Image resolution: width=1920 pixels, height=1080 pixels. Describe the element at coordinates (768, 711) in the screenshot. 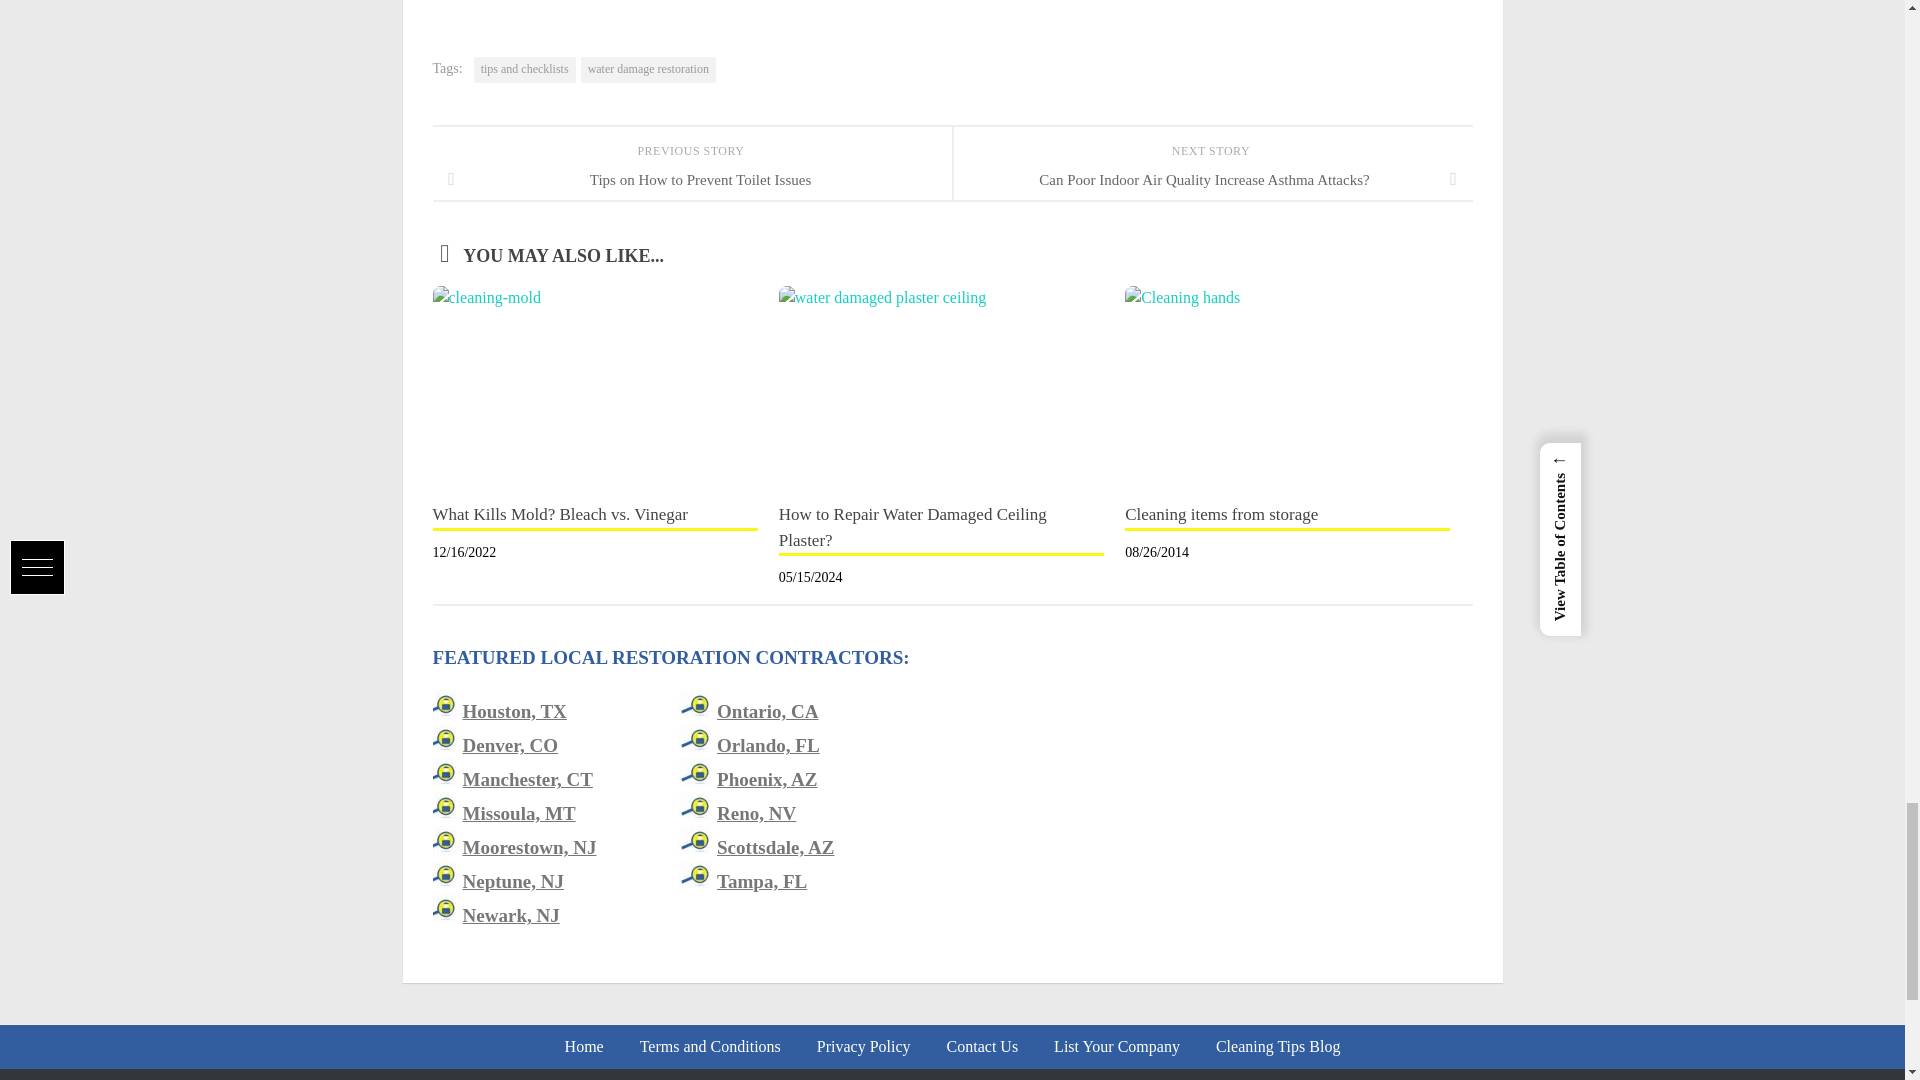

I see `Water Damage and Flood Cleanup - Ontario, CA` at that location.